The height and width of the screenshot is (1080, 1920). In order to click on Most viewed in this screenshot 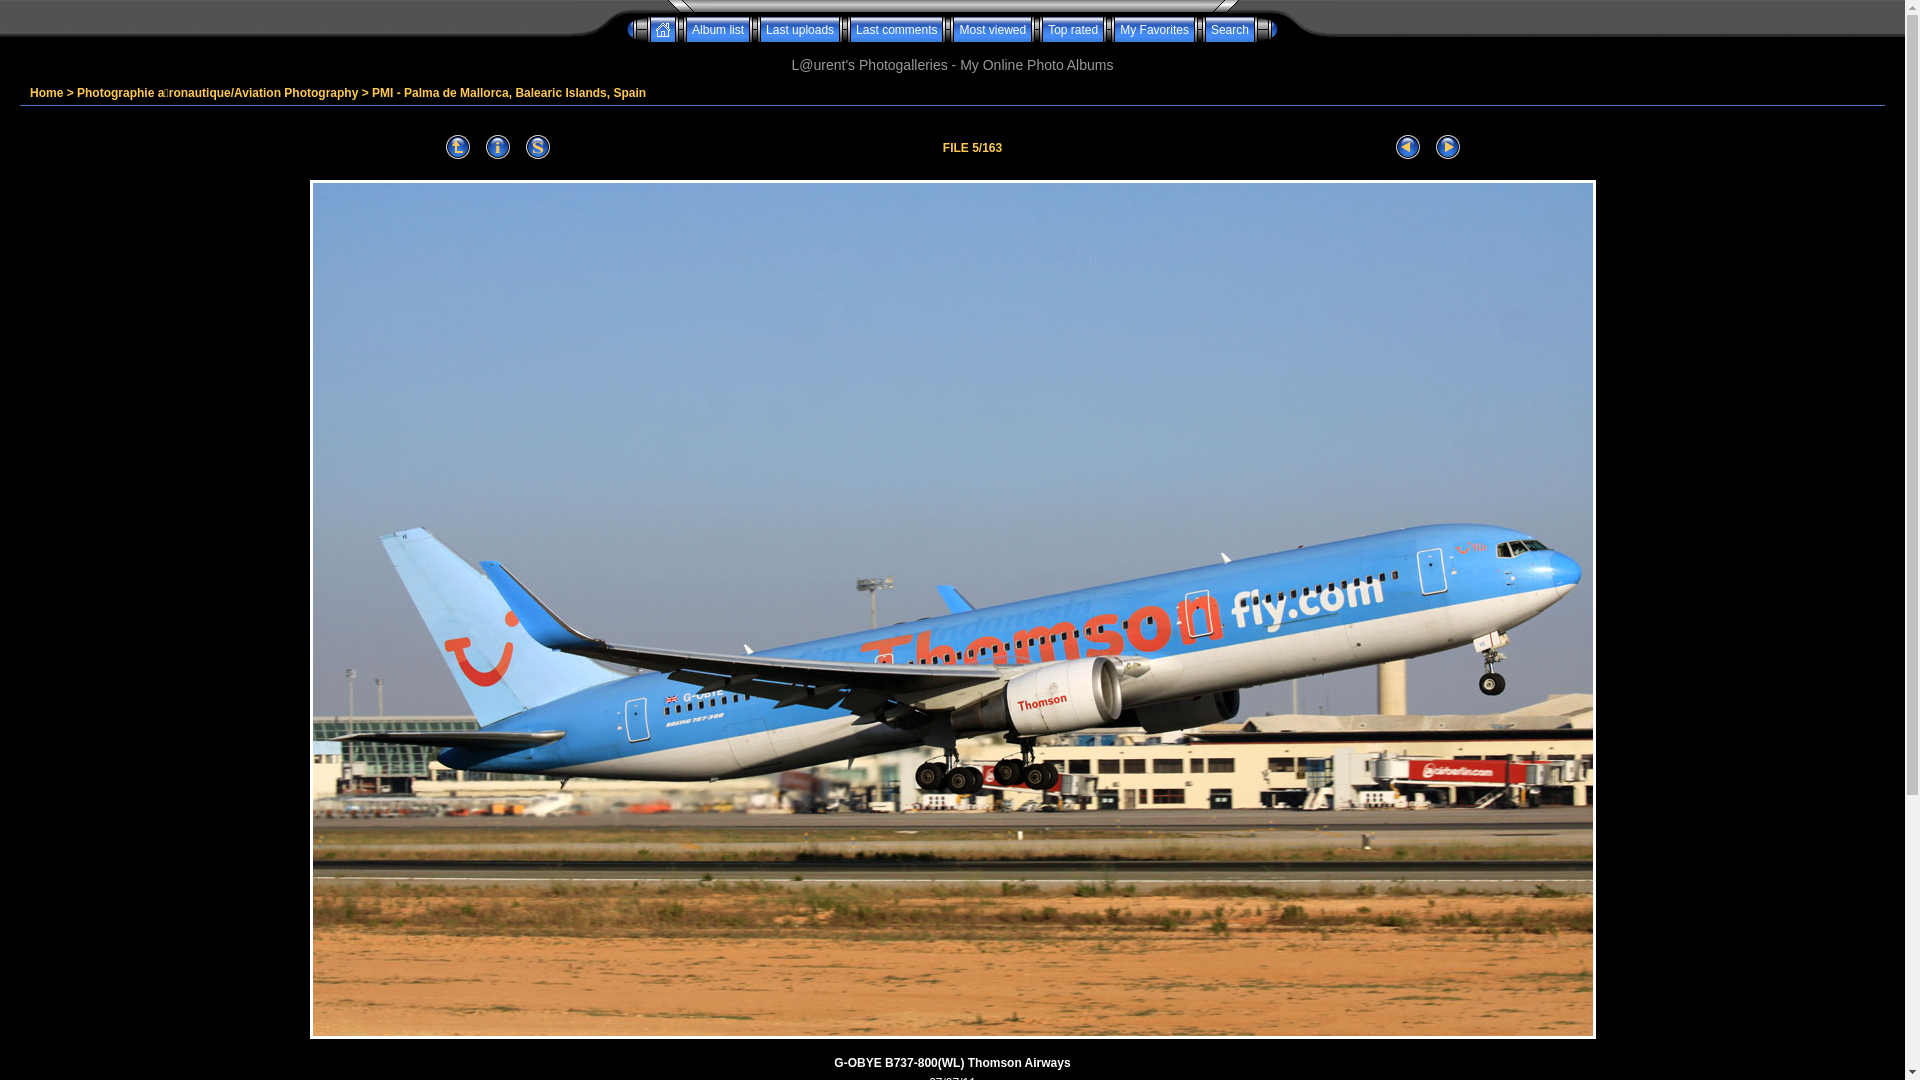, I will do `click(992, 29)`.